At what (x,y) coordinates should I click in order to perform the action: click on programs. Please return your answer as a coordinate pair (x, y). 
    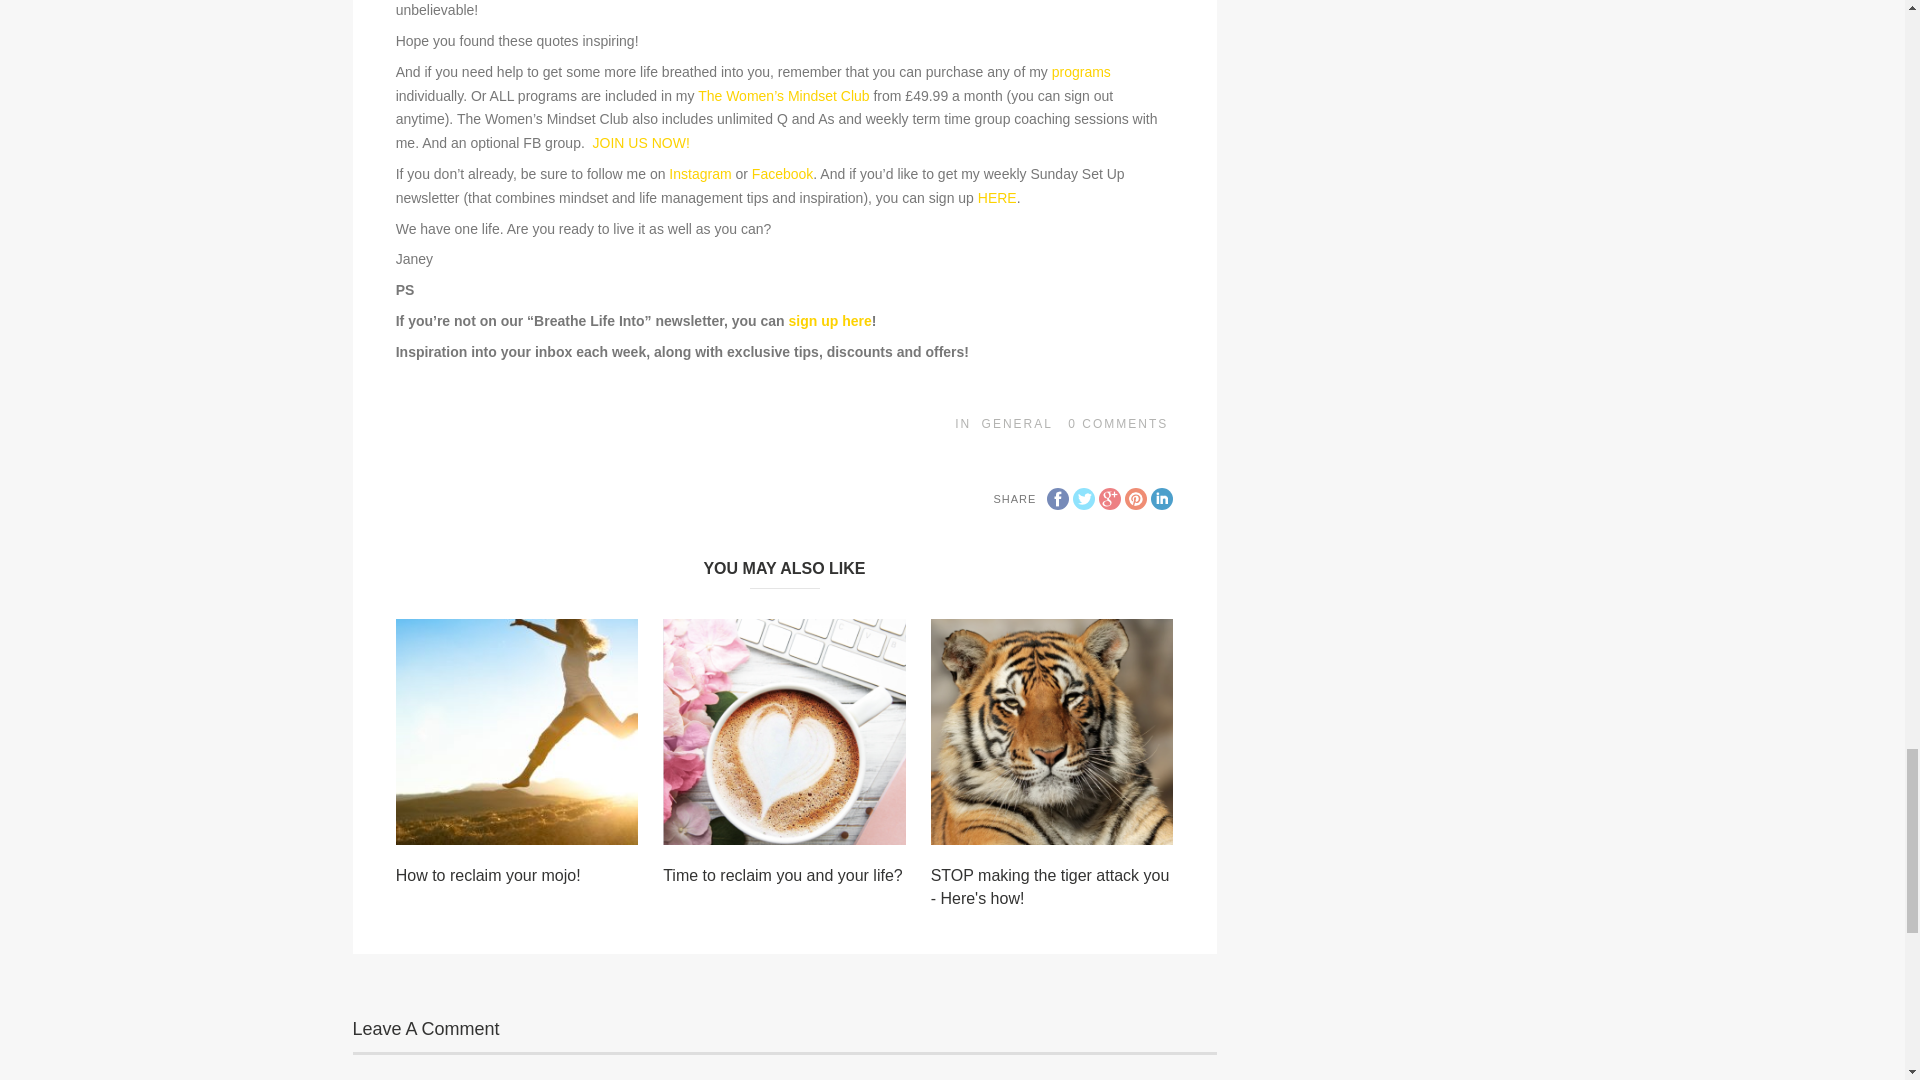
    Looking at the image, I should click on (1082, 71).